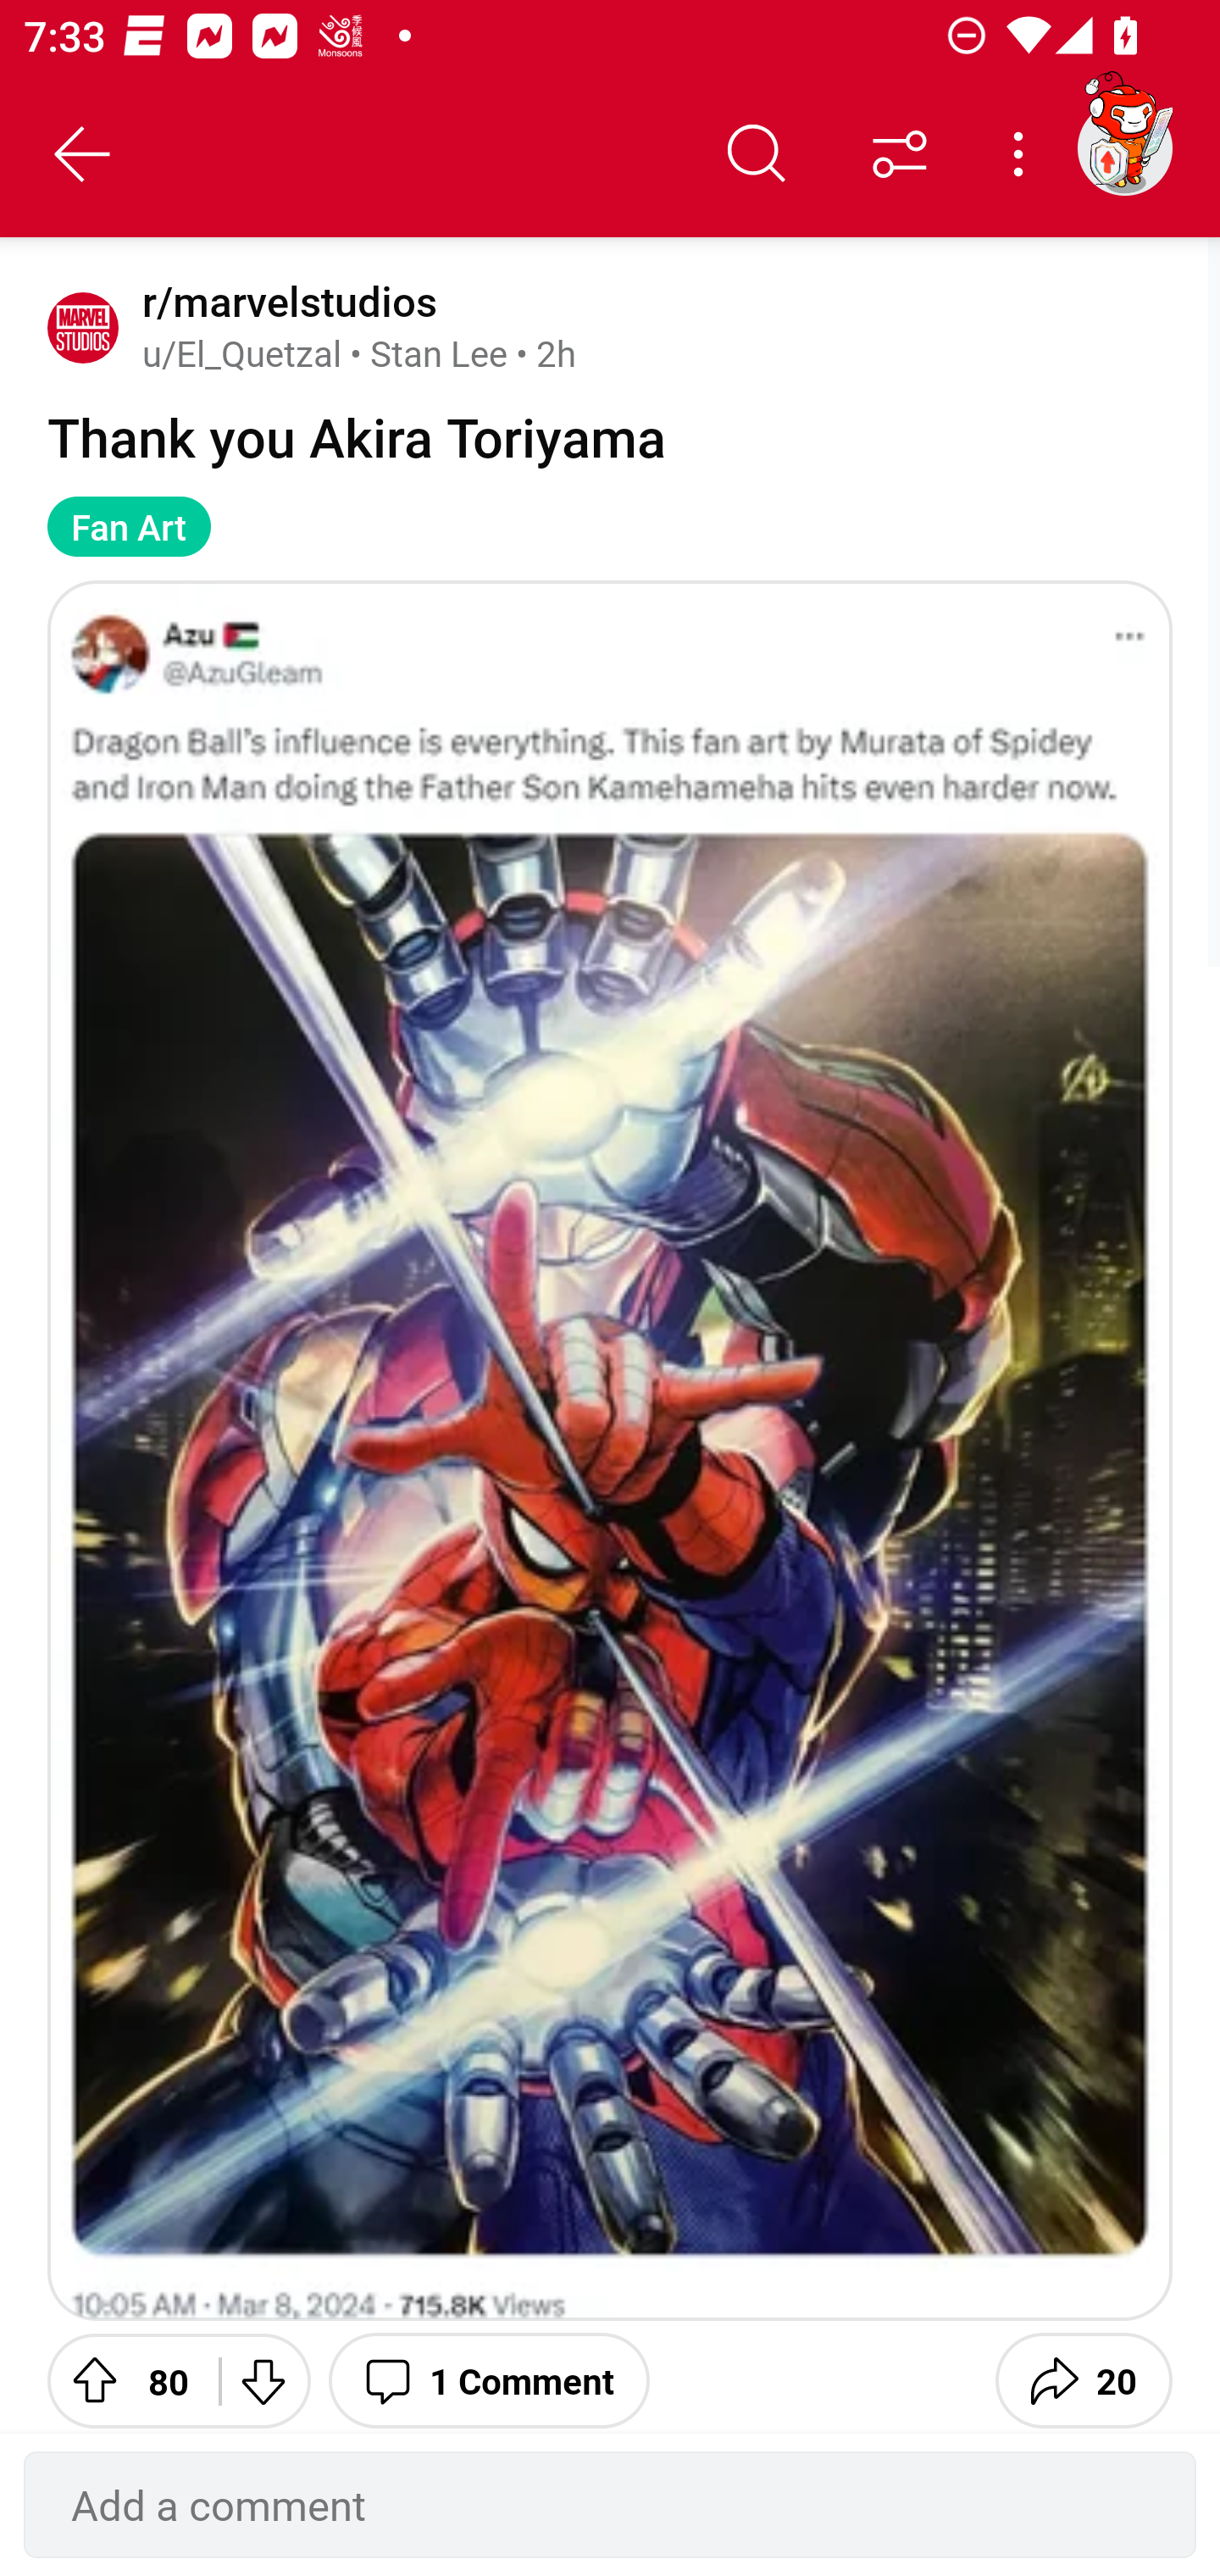 The width and height of the screenshot is (1220, 2576). What do you see at coordinates (83, 327) in the screenshot?
I see `Avatar` at bounding box center [83, 327].